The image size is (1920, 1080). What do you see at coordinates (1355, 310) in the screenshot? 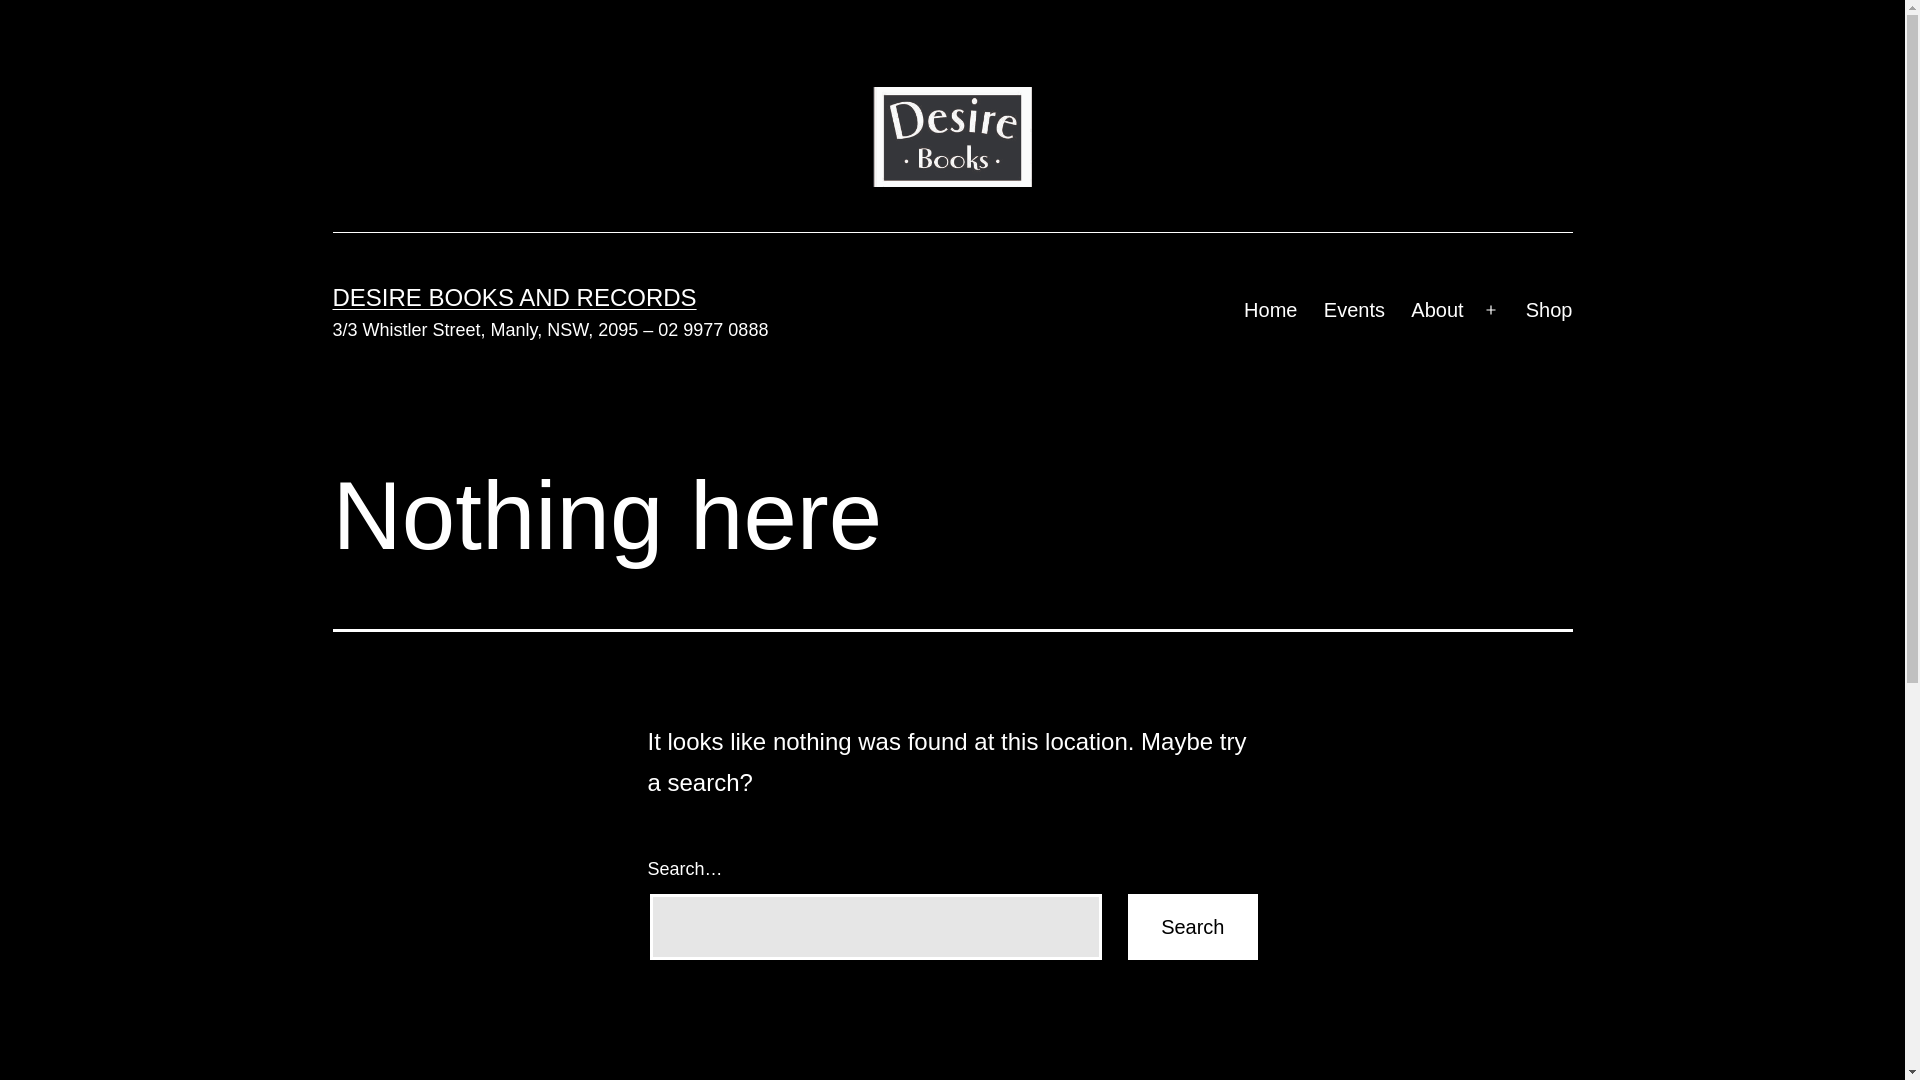
I see `Events` at bounding box center [1355, 310].